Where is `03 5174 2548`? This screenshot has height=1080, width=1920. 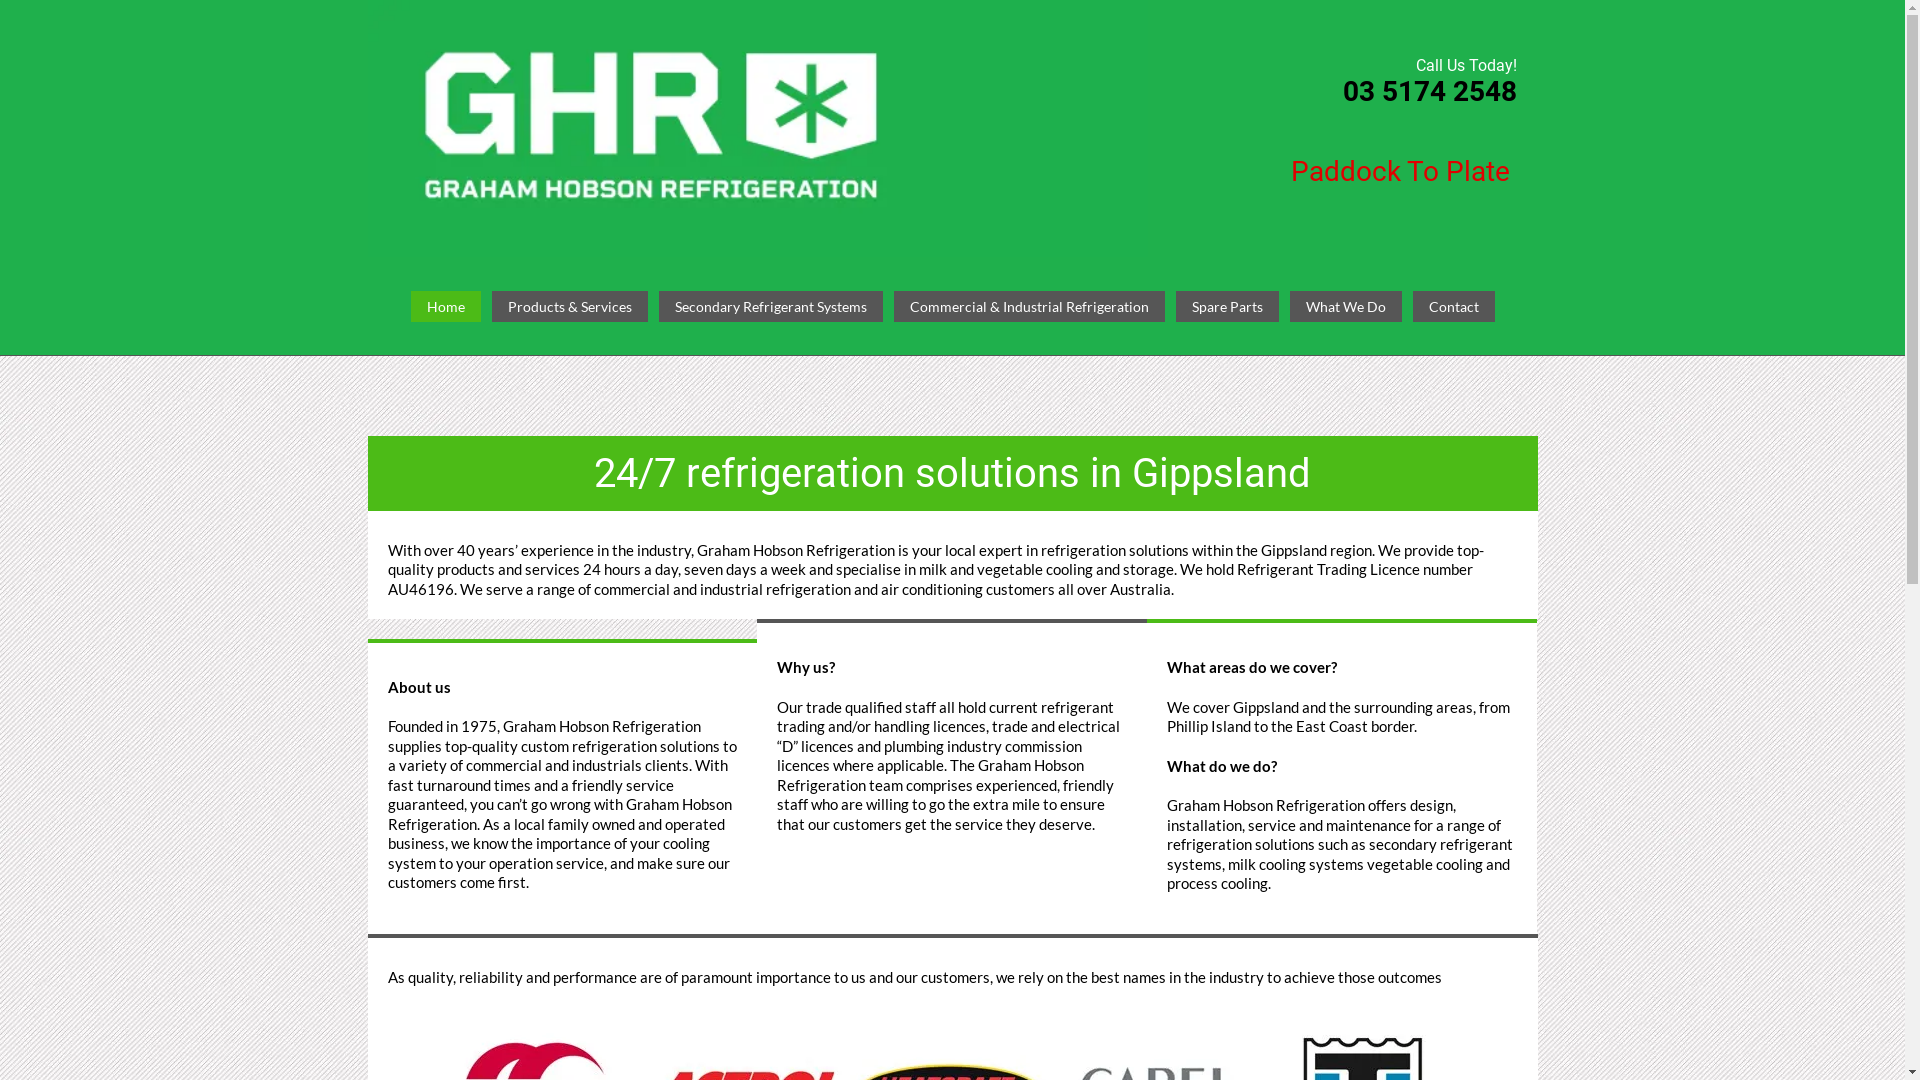
03 5174 2548 is located at coordinates (1430, 92).